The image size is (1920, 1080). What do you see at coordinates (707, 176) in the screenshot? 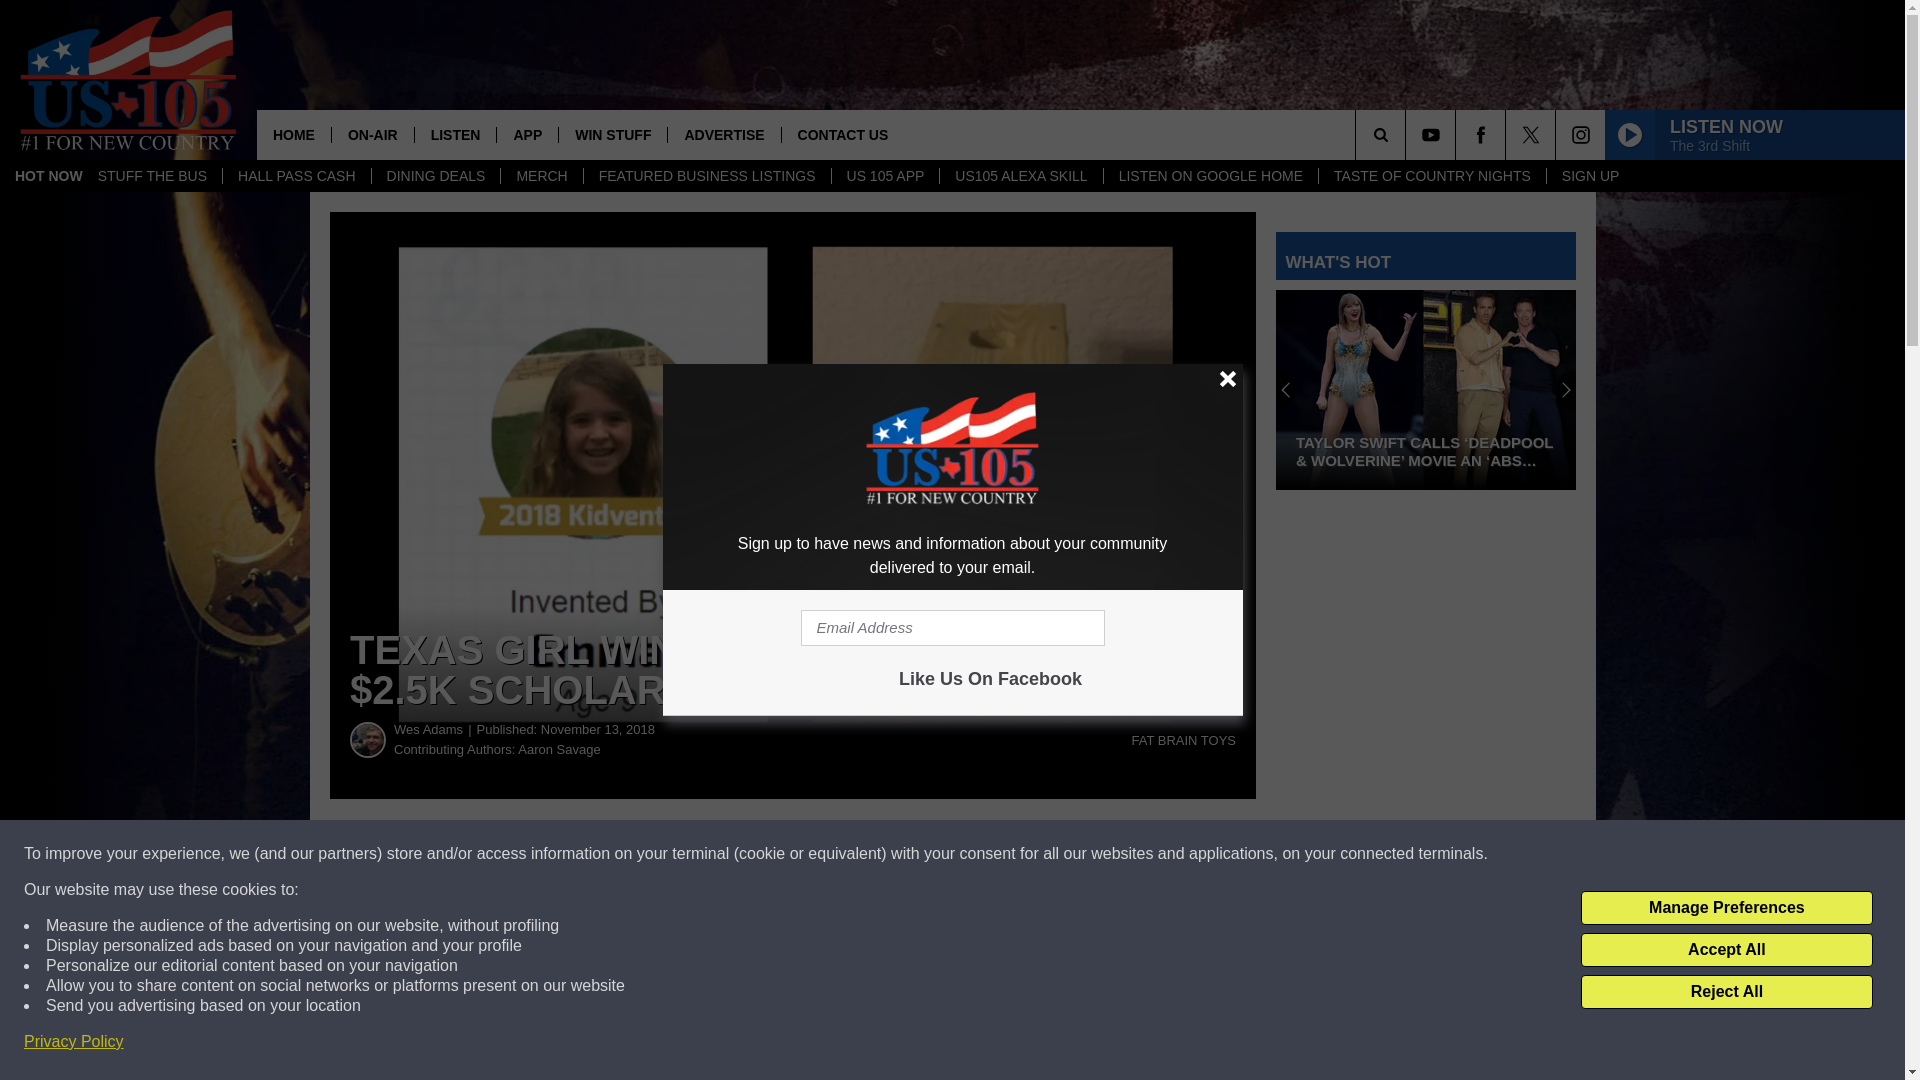
I see `FEATURED BUSINESS LISTINGS` at bounding box center [707, 176].